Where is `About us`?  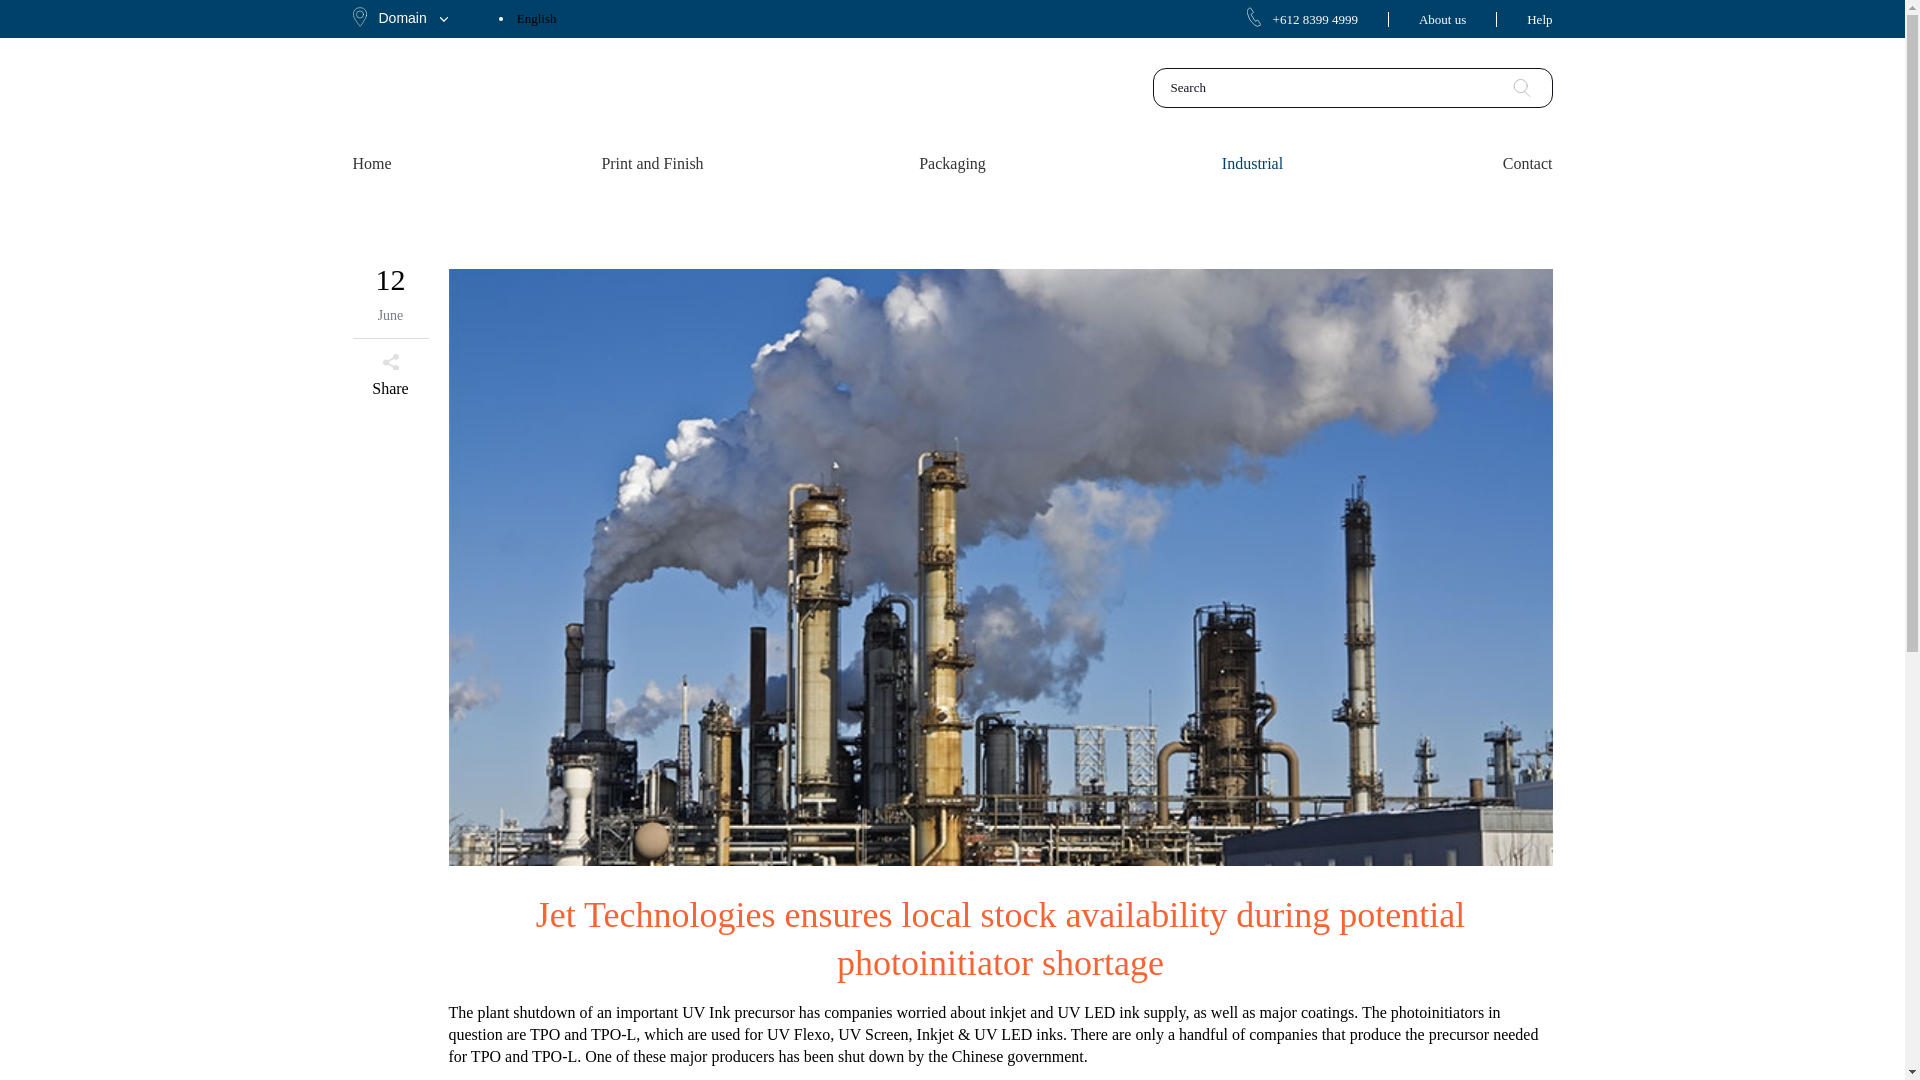
About us is located at coordinates (1442, 19).